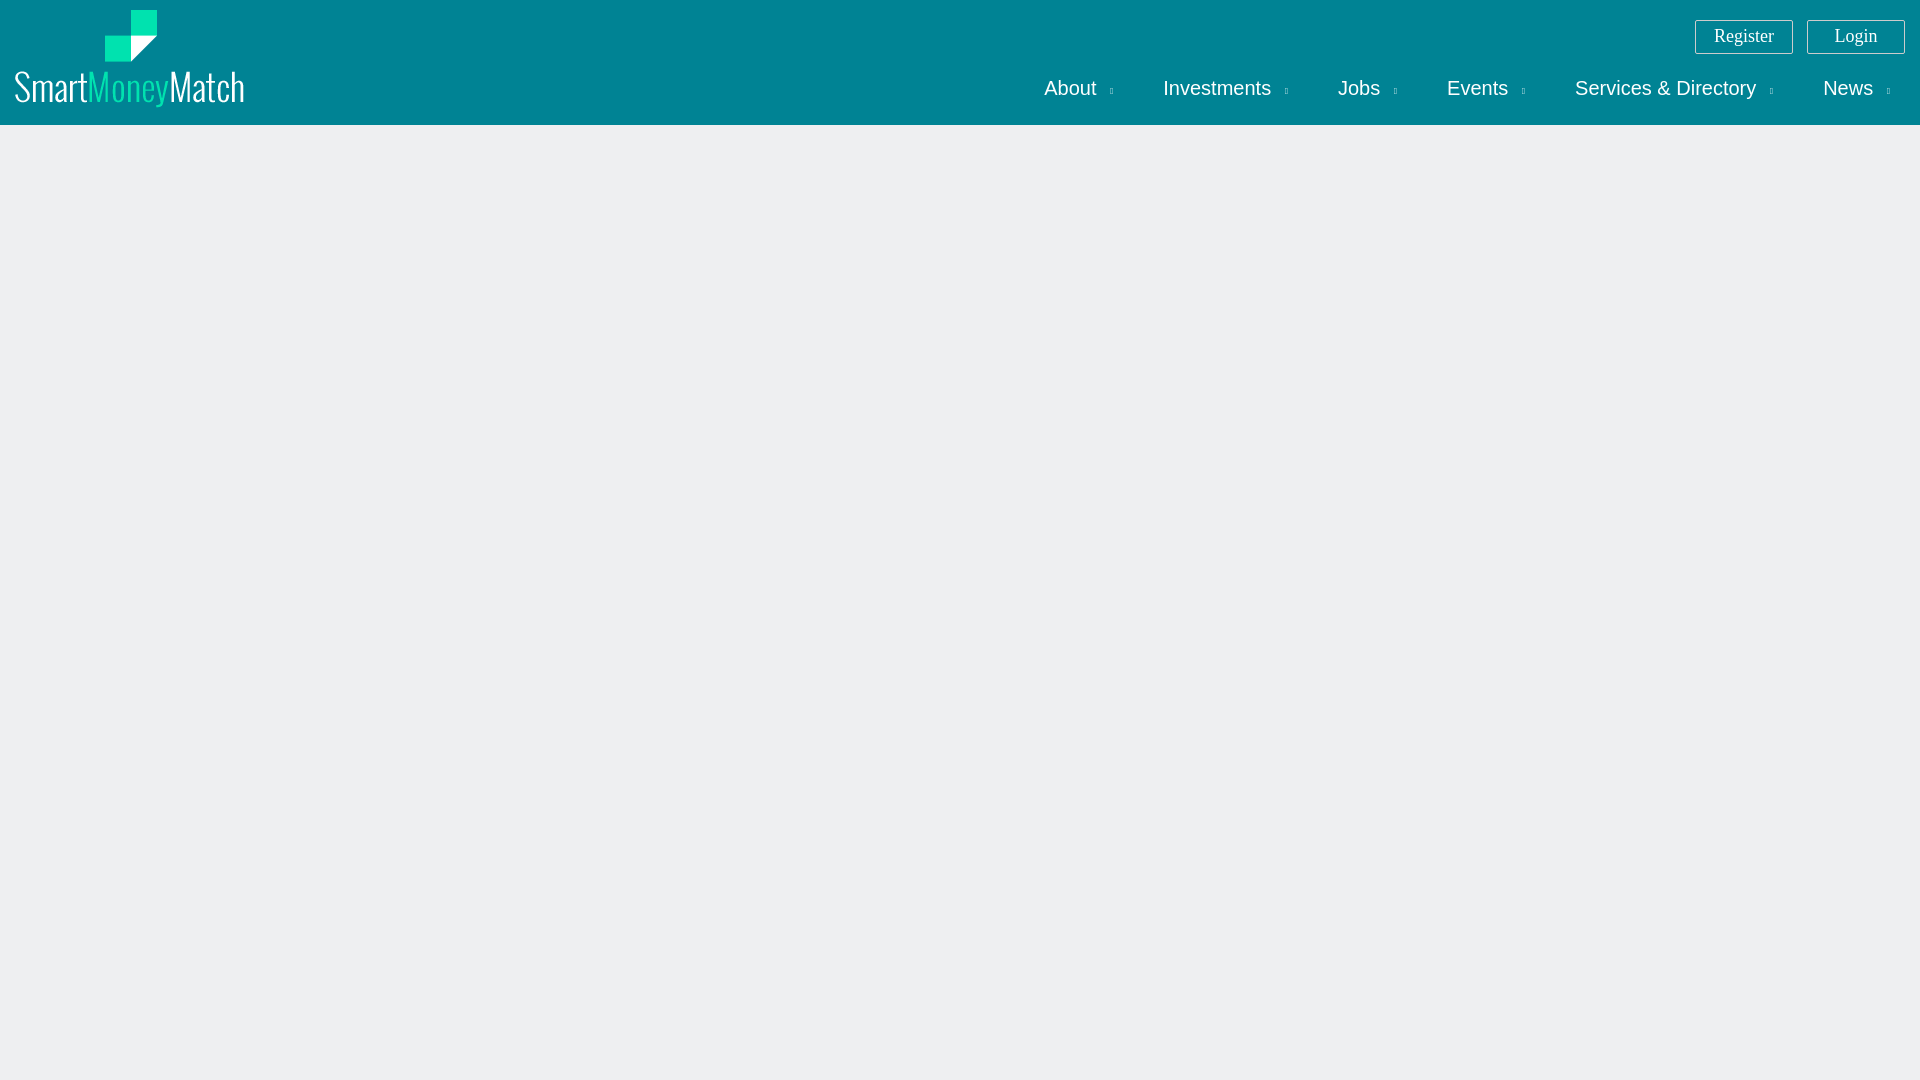 This screenshot has width=1920, height=1080. What do you see at coordinates (1366, 88) in the screenshot?
I see `Jobs` at bounding box center [1366, 88].